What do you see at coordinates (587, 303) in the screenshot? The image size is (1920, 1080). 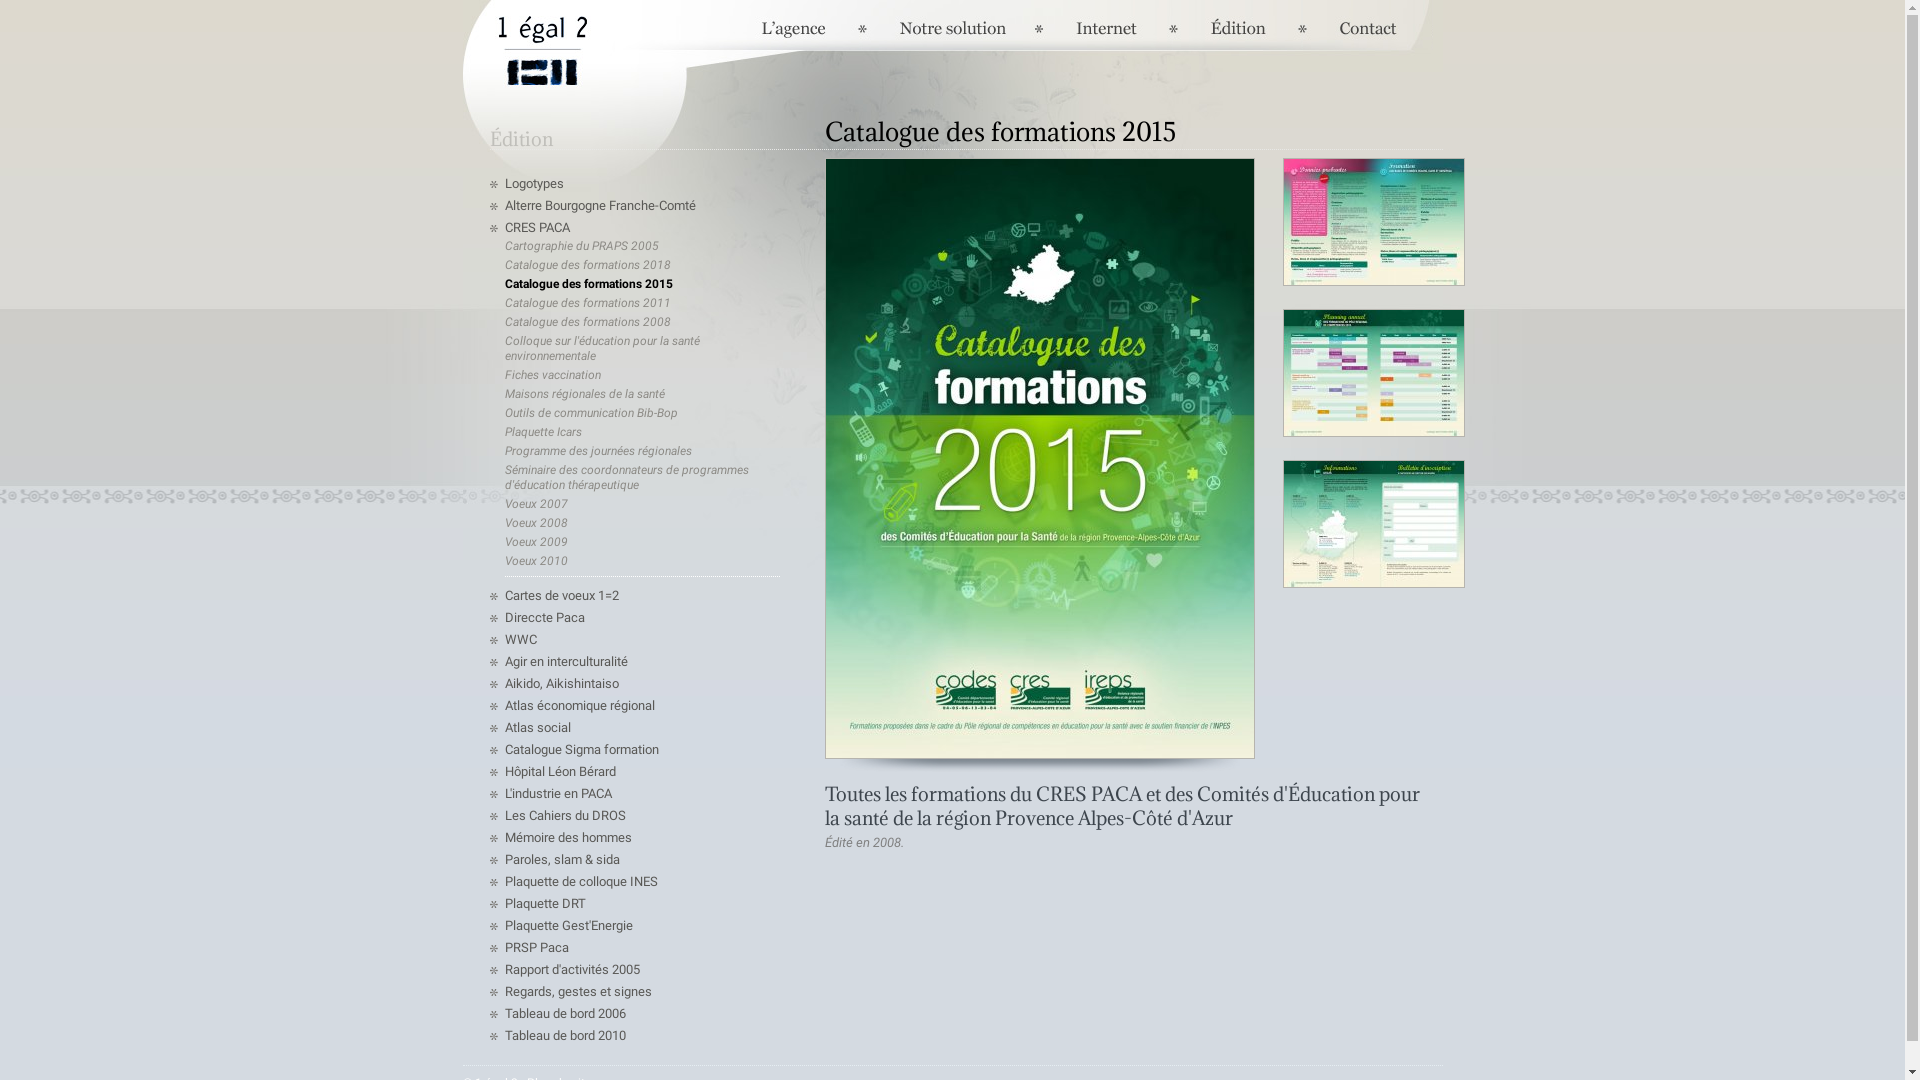 I see `Catalogue des formations 2011` at bounding box center [587, 303].